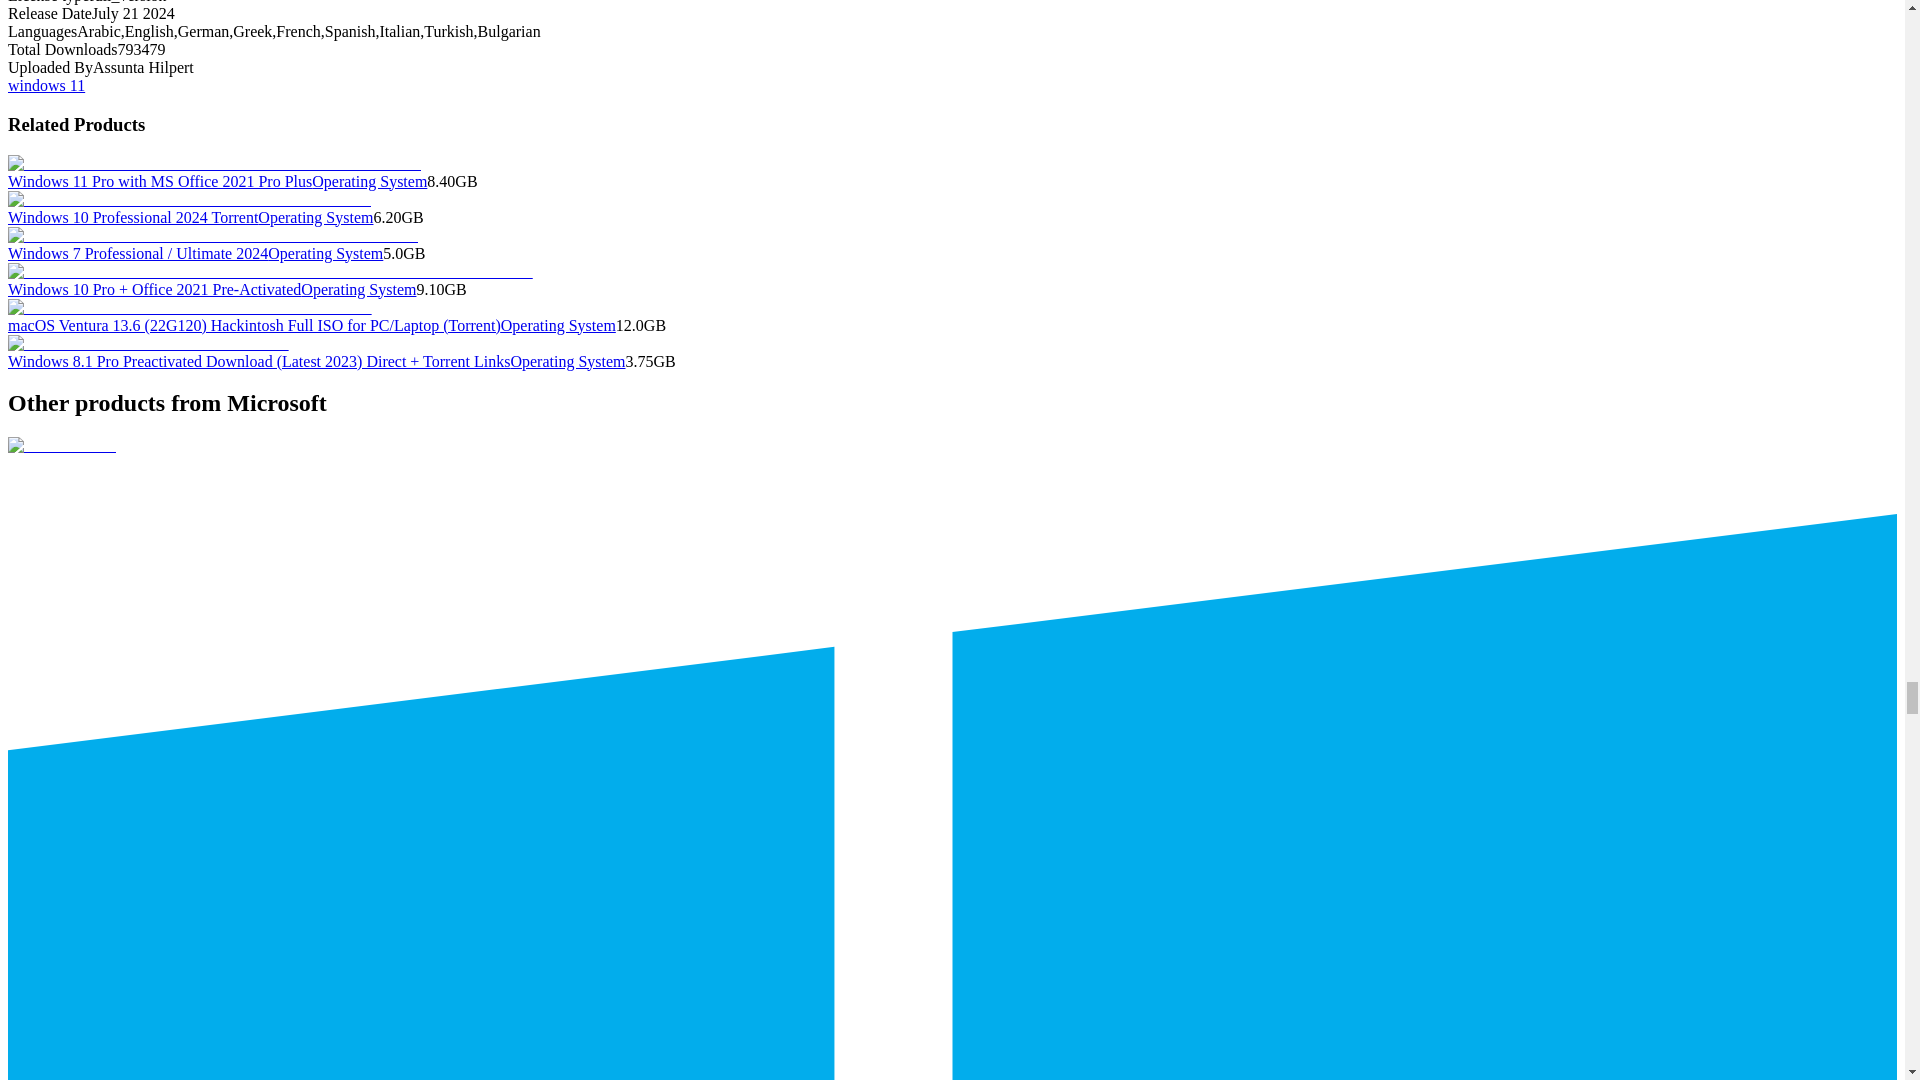 The width and height of the screenshot is (1920, 1080). I want to click on Windows 10 Professional 2024 Torrent, so click(132, 217).